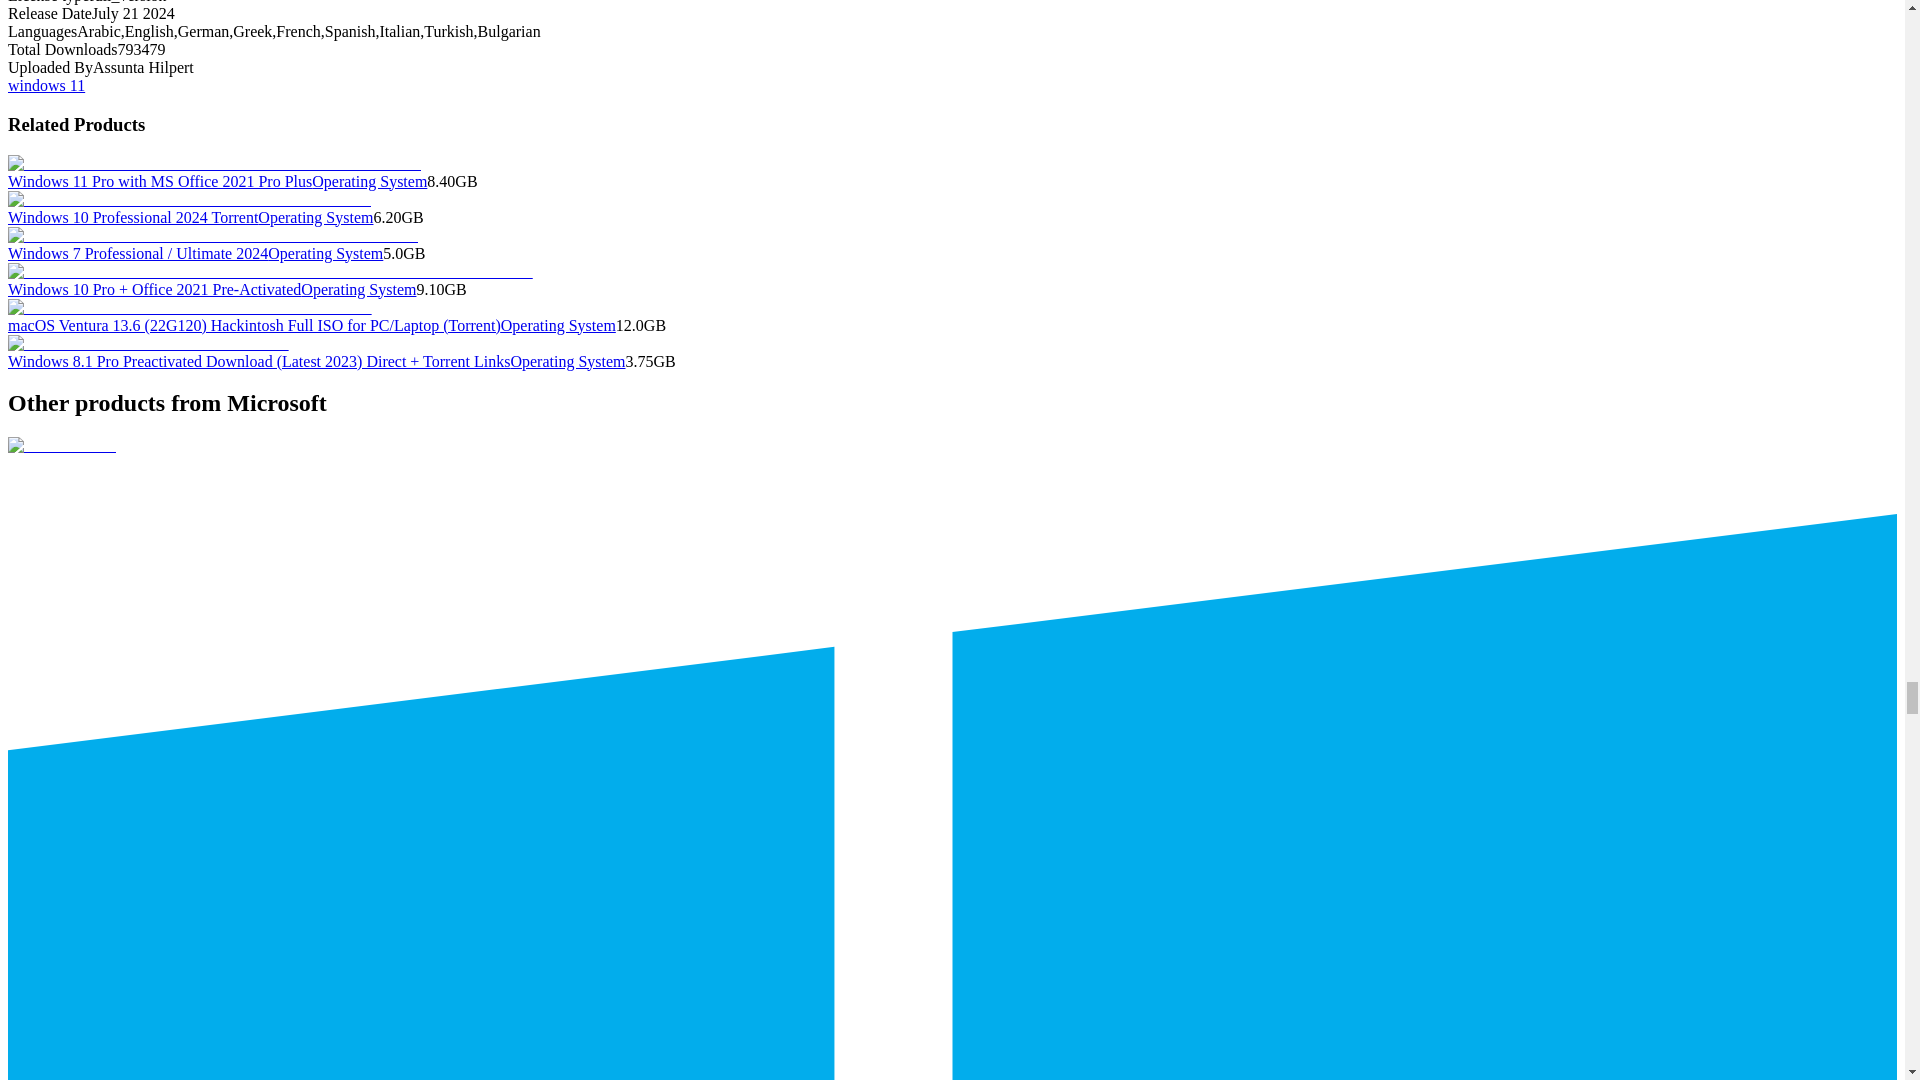 The width and height of the screenshot is (1920, 1080). I want to click on Windows 10 Professional 2024 Torrent, so click(132, 217).